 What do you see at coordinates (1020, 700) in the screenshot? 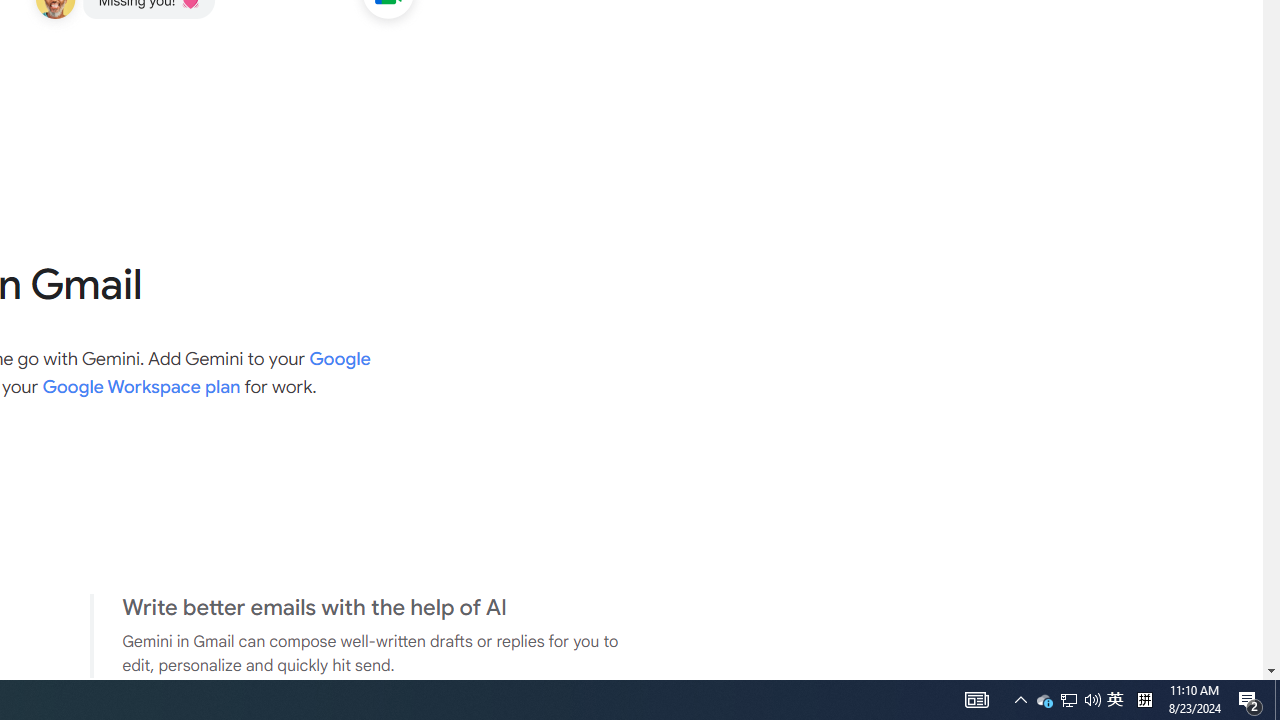
I see `AutomationID: 4105` at bounding box center [1020, 700].